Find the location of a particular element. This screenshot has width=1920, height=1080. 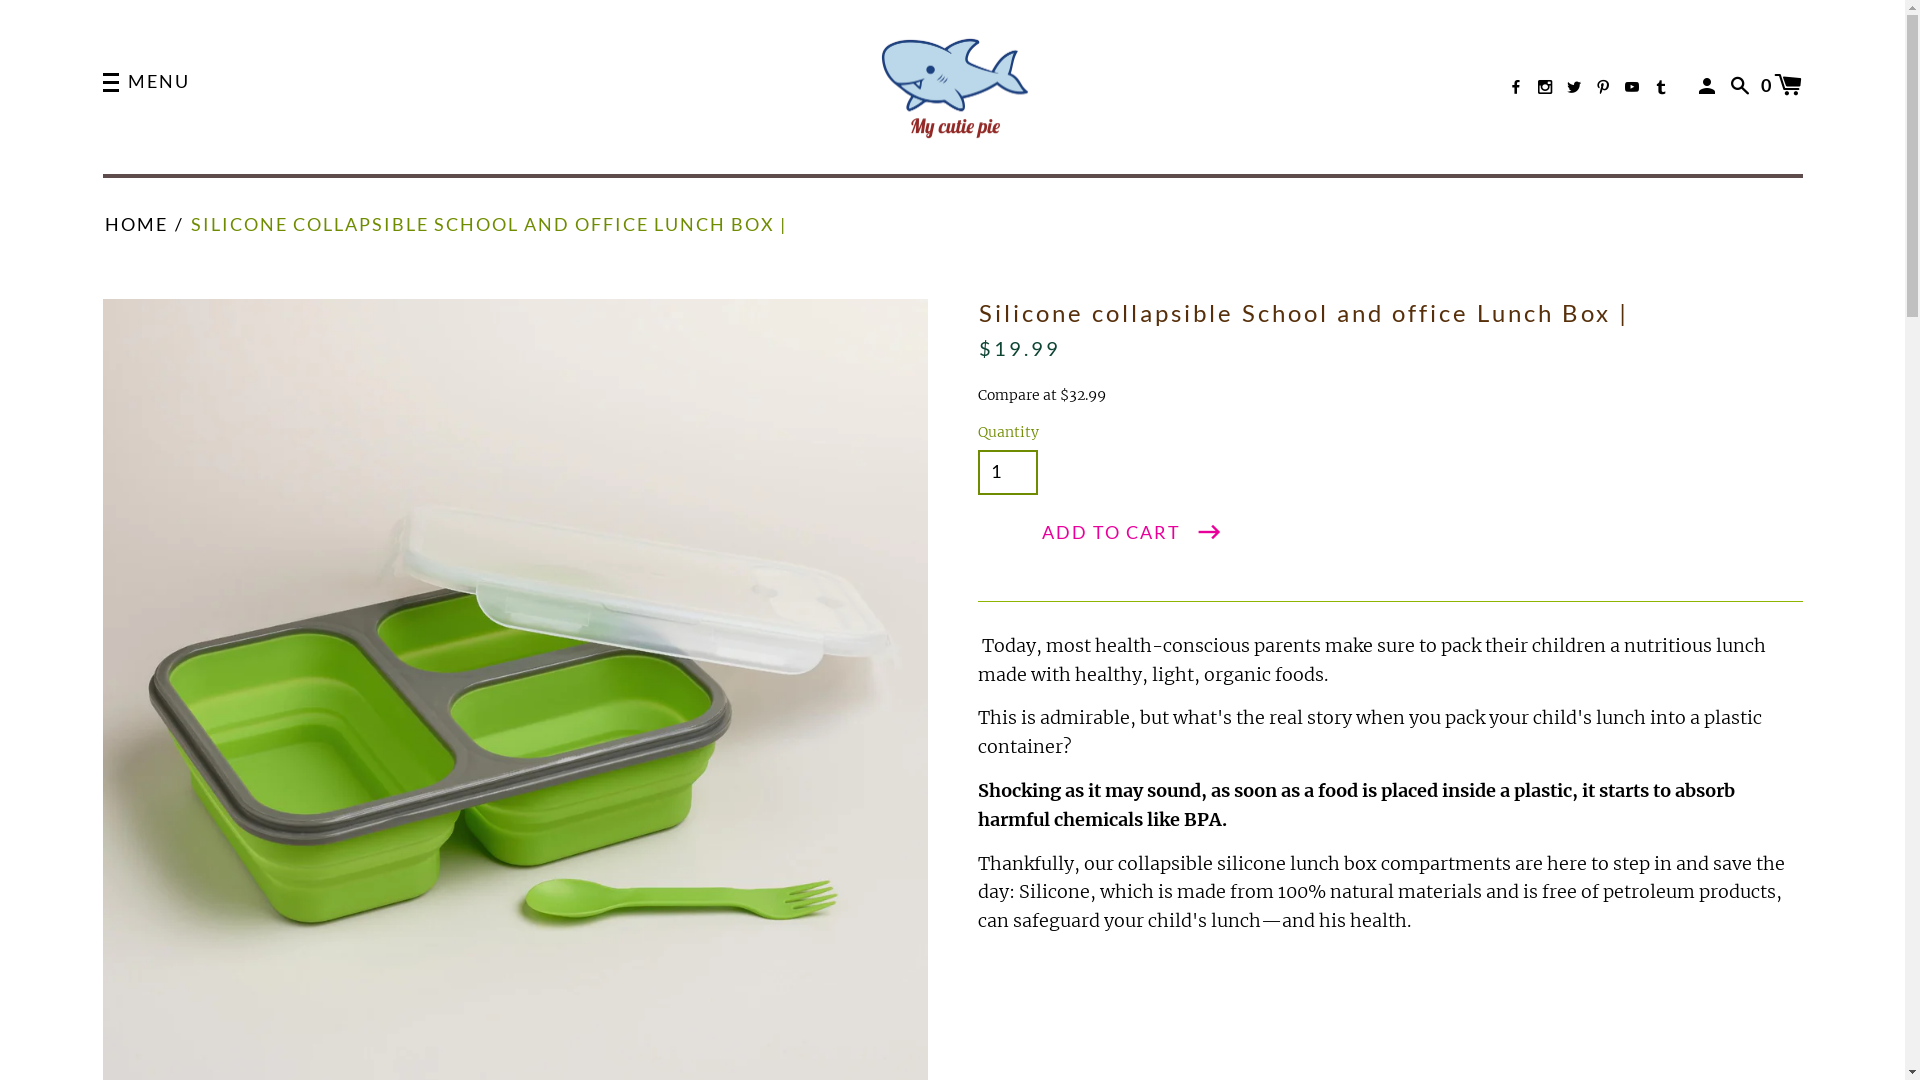

MENU is located at coordinates (146, 84).